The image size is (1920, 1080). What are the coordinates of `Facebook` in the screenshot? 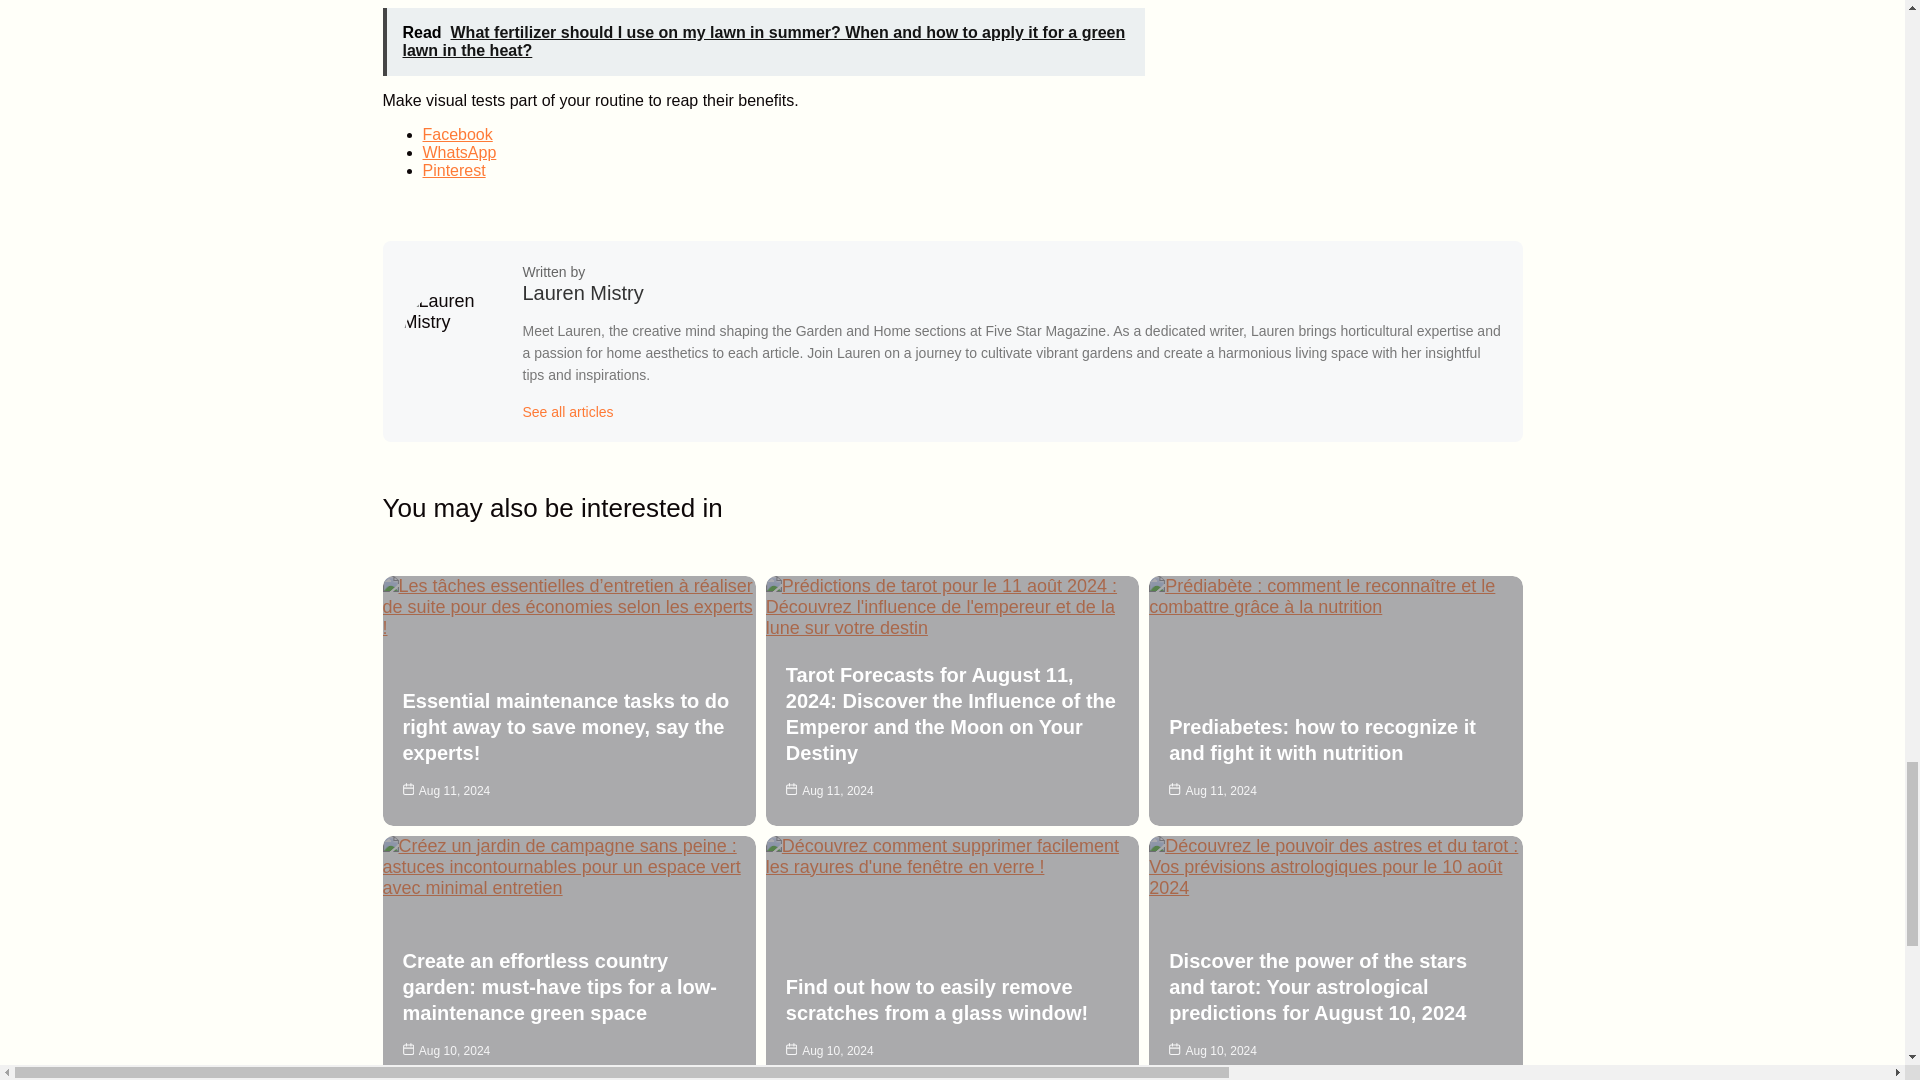 It's located at (456, 134).